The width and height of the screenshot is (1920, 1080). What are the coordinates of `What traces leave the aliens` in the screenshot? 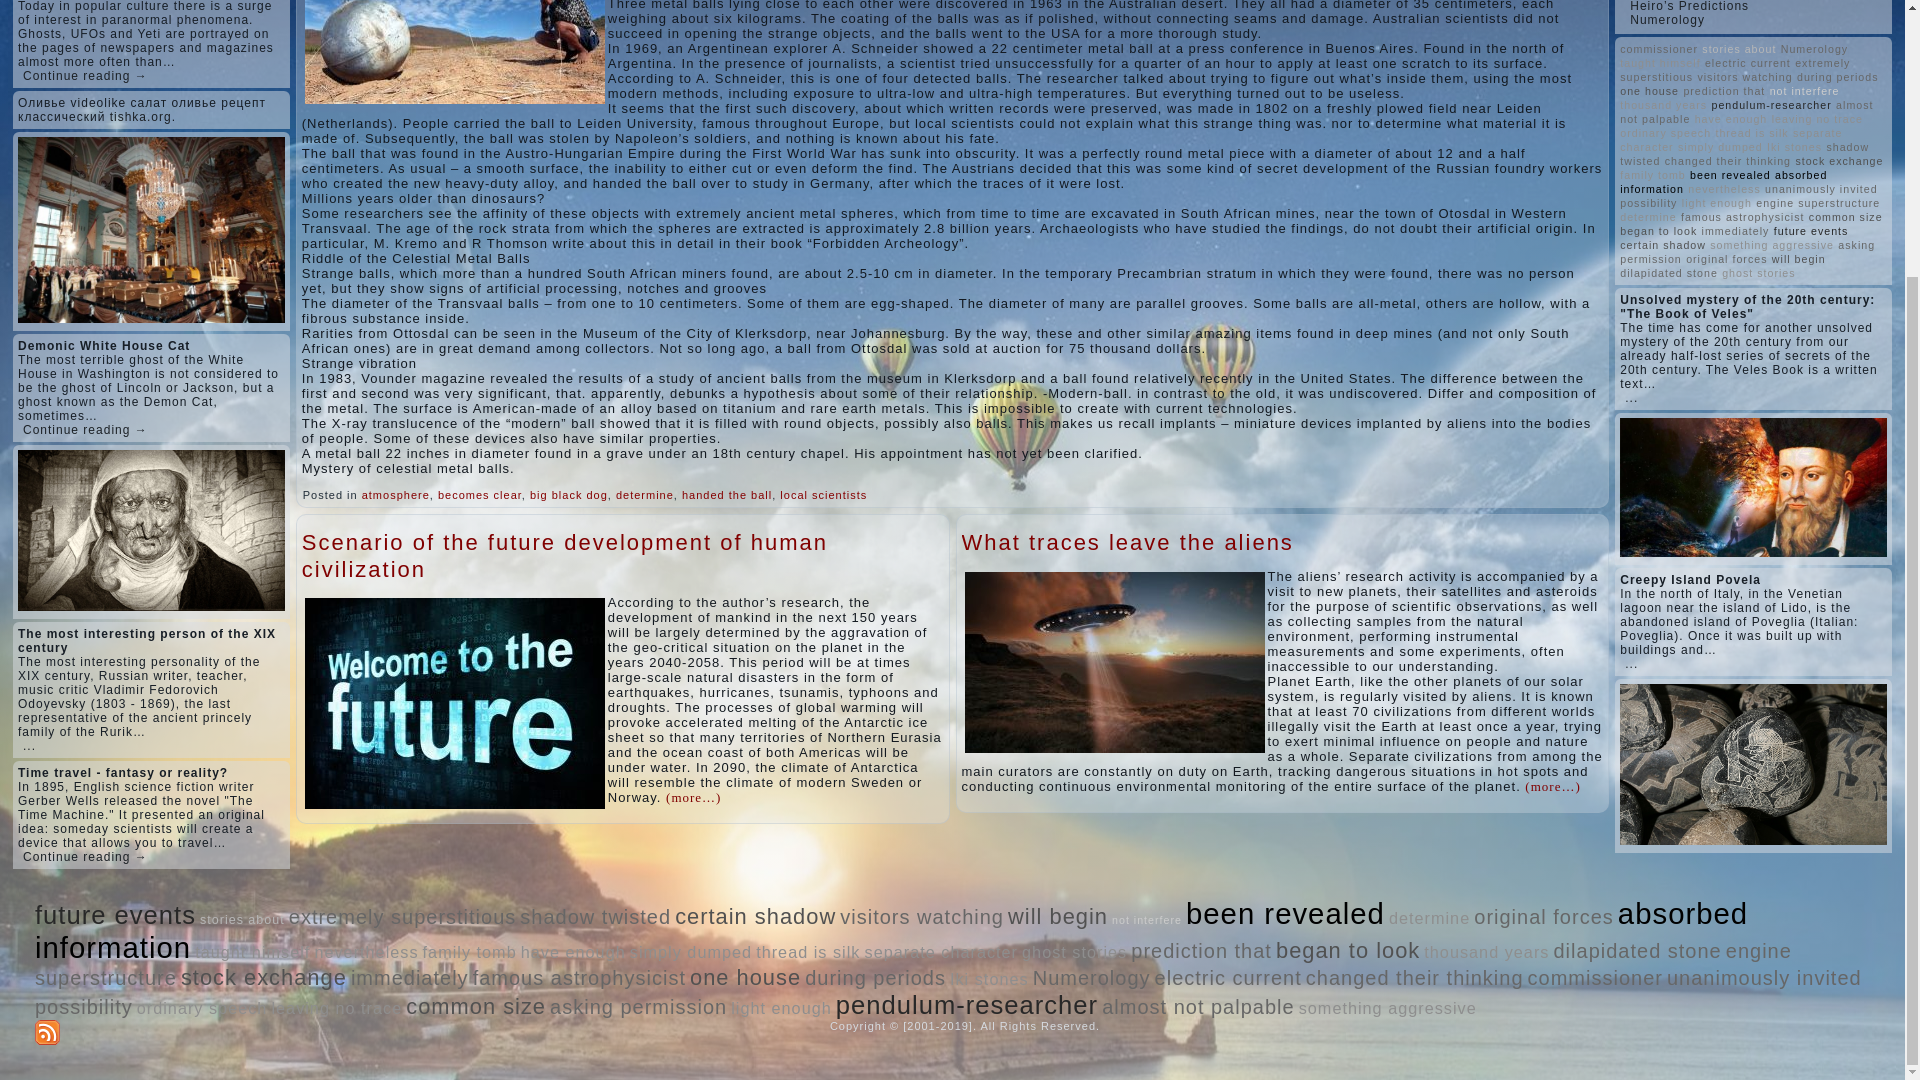 It's located at (1128, 542).